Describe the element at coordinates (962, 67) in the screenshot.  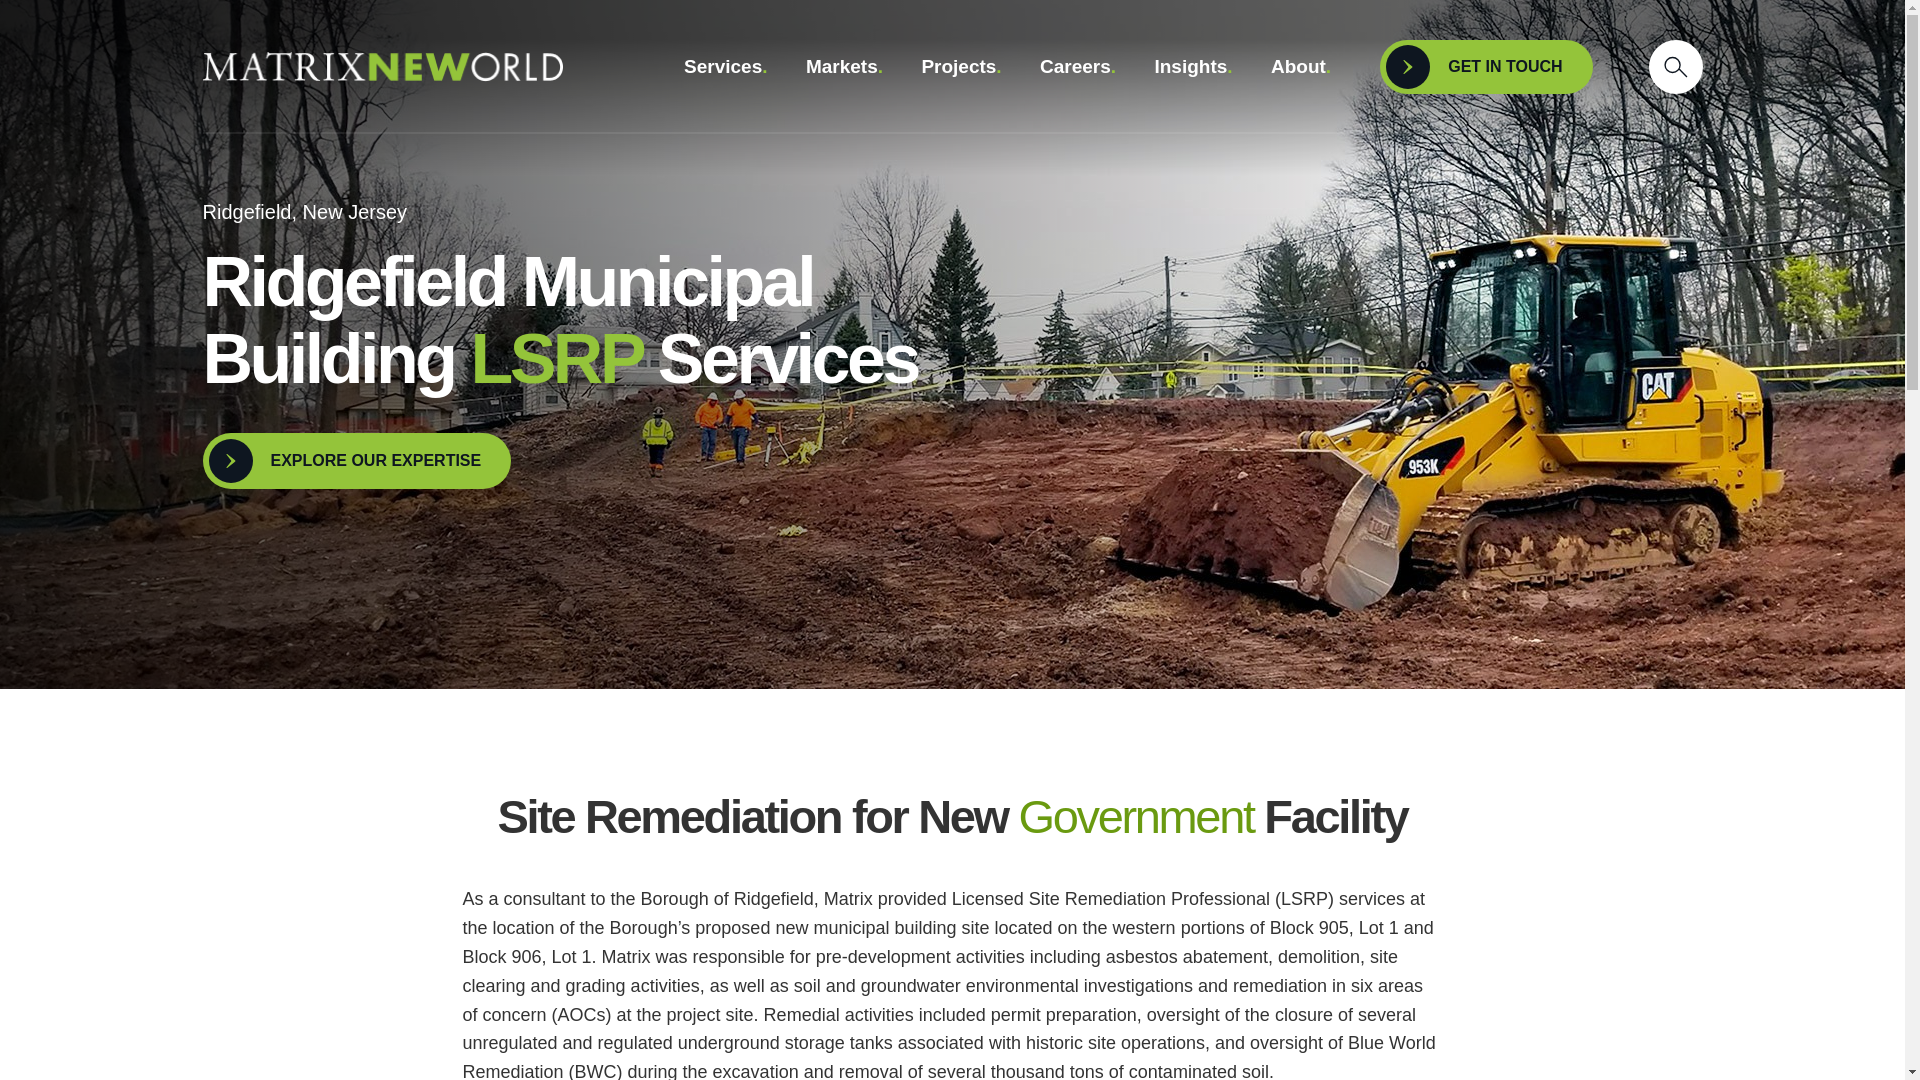
I see `Projects` at that location.